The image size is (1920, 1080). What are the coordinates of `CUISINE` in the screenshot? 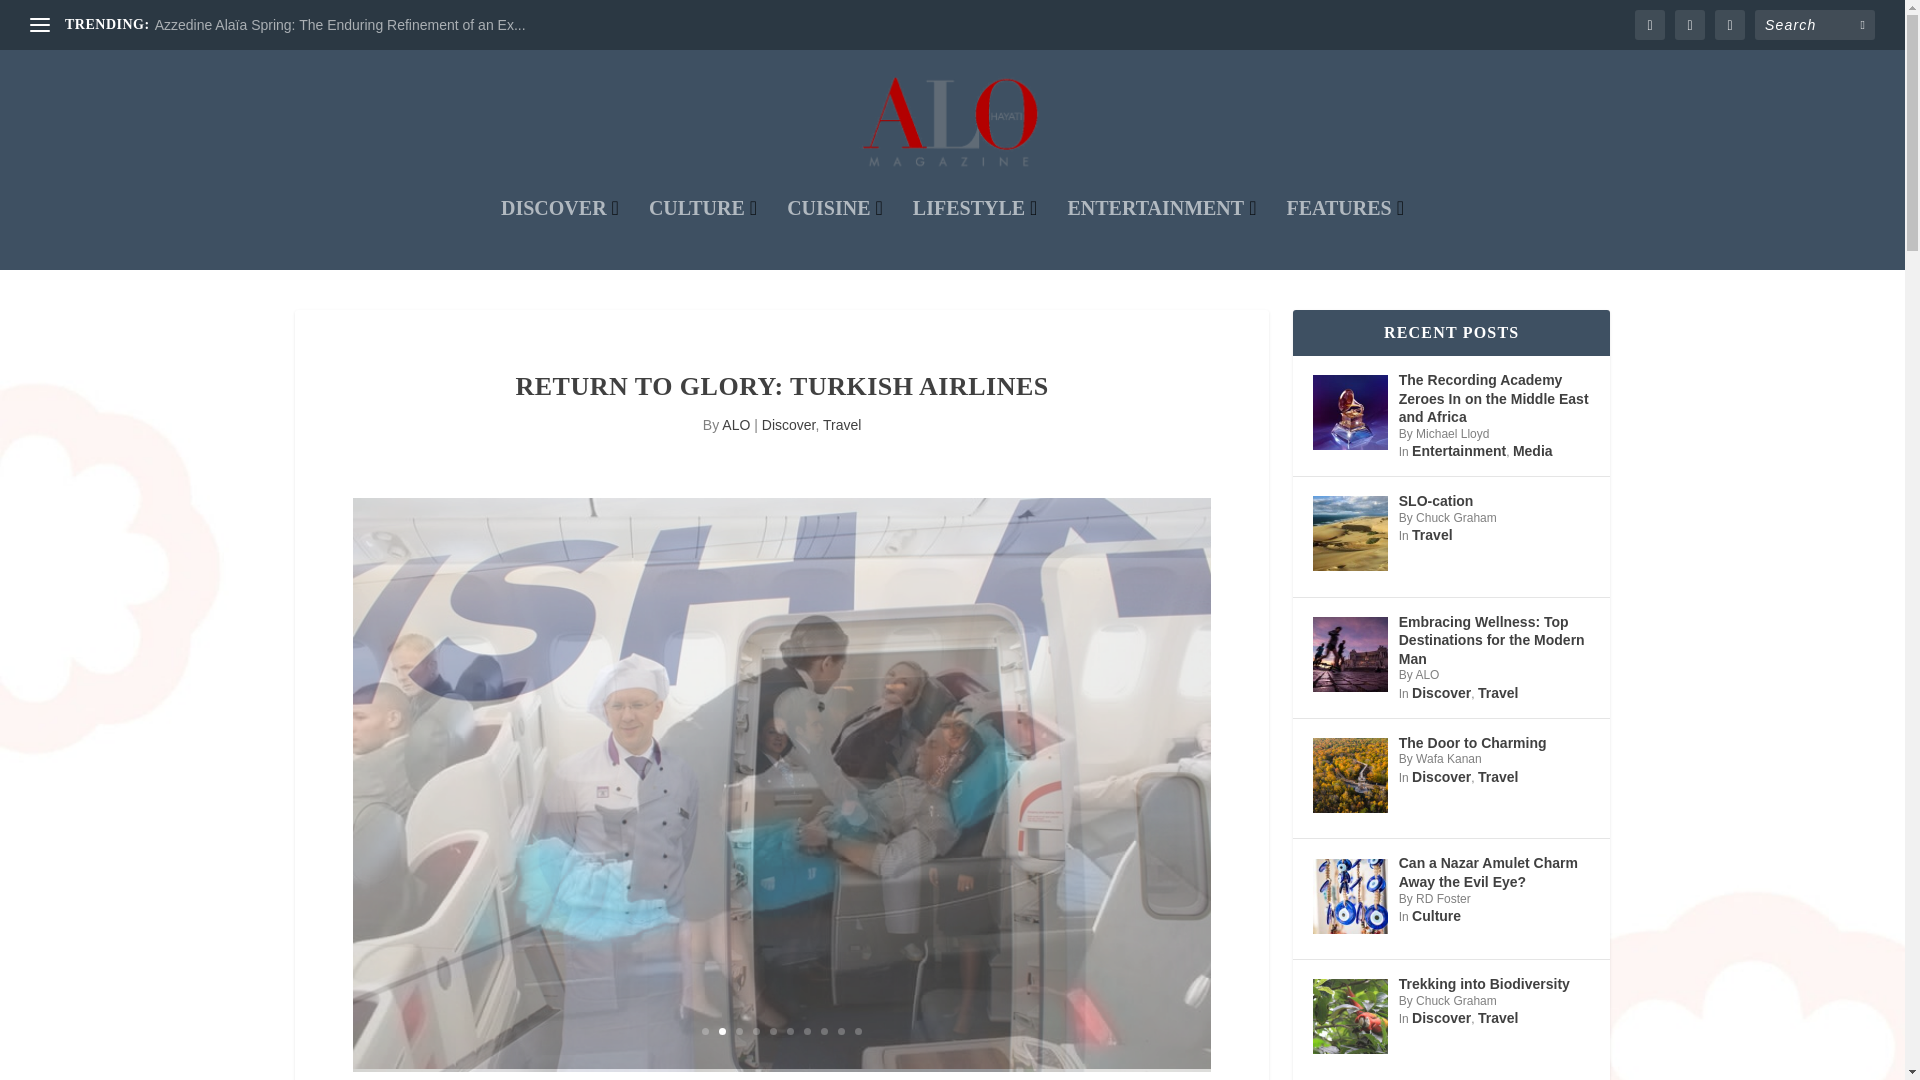 It's located at (835, 234).